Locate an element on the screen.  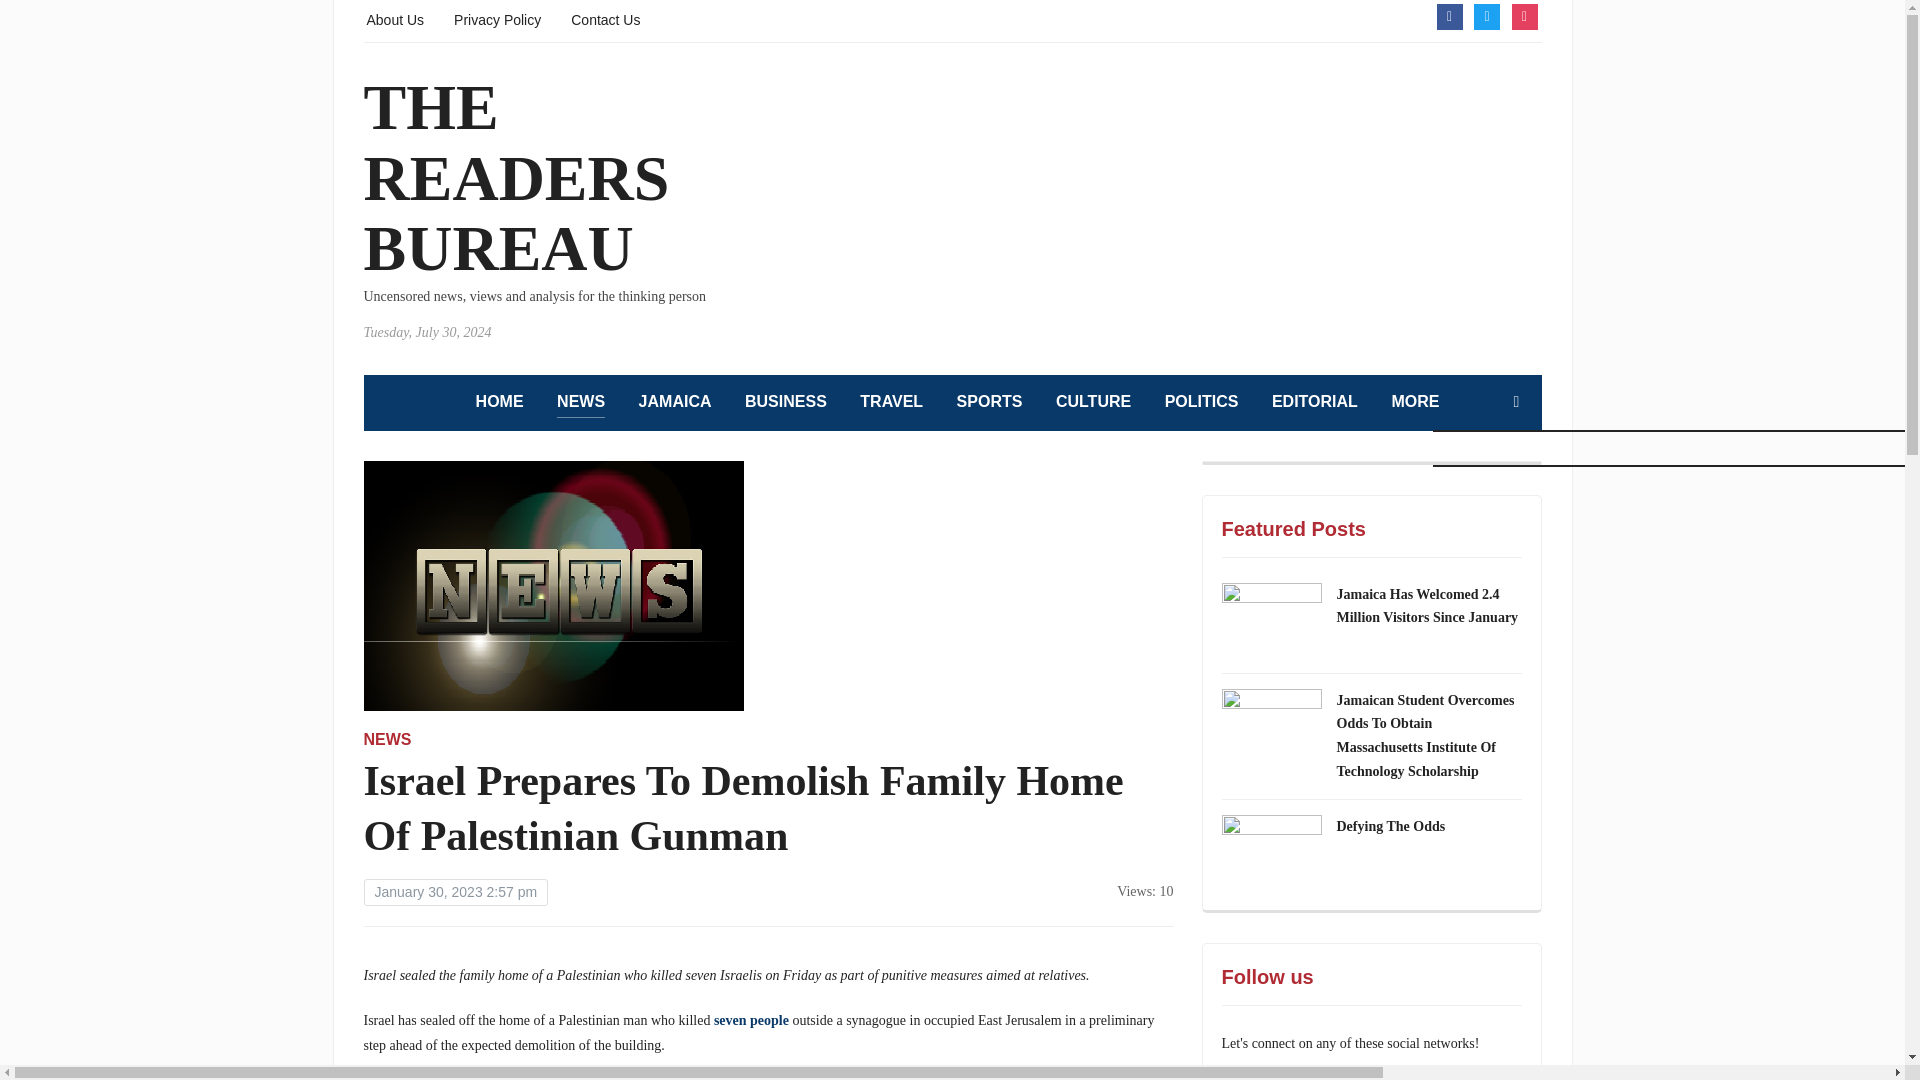
Contact Us is located at coordinates (604, 18).